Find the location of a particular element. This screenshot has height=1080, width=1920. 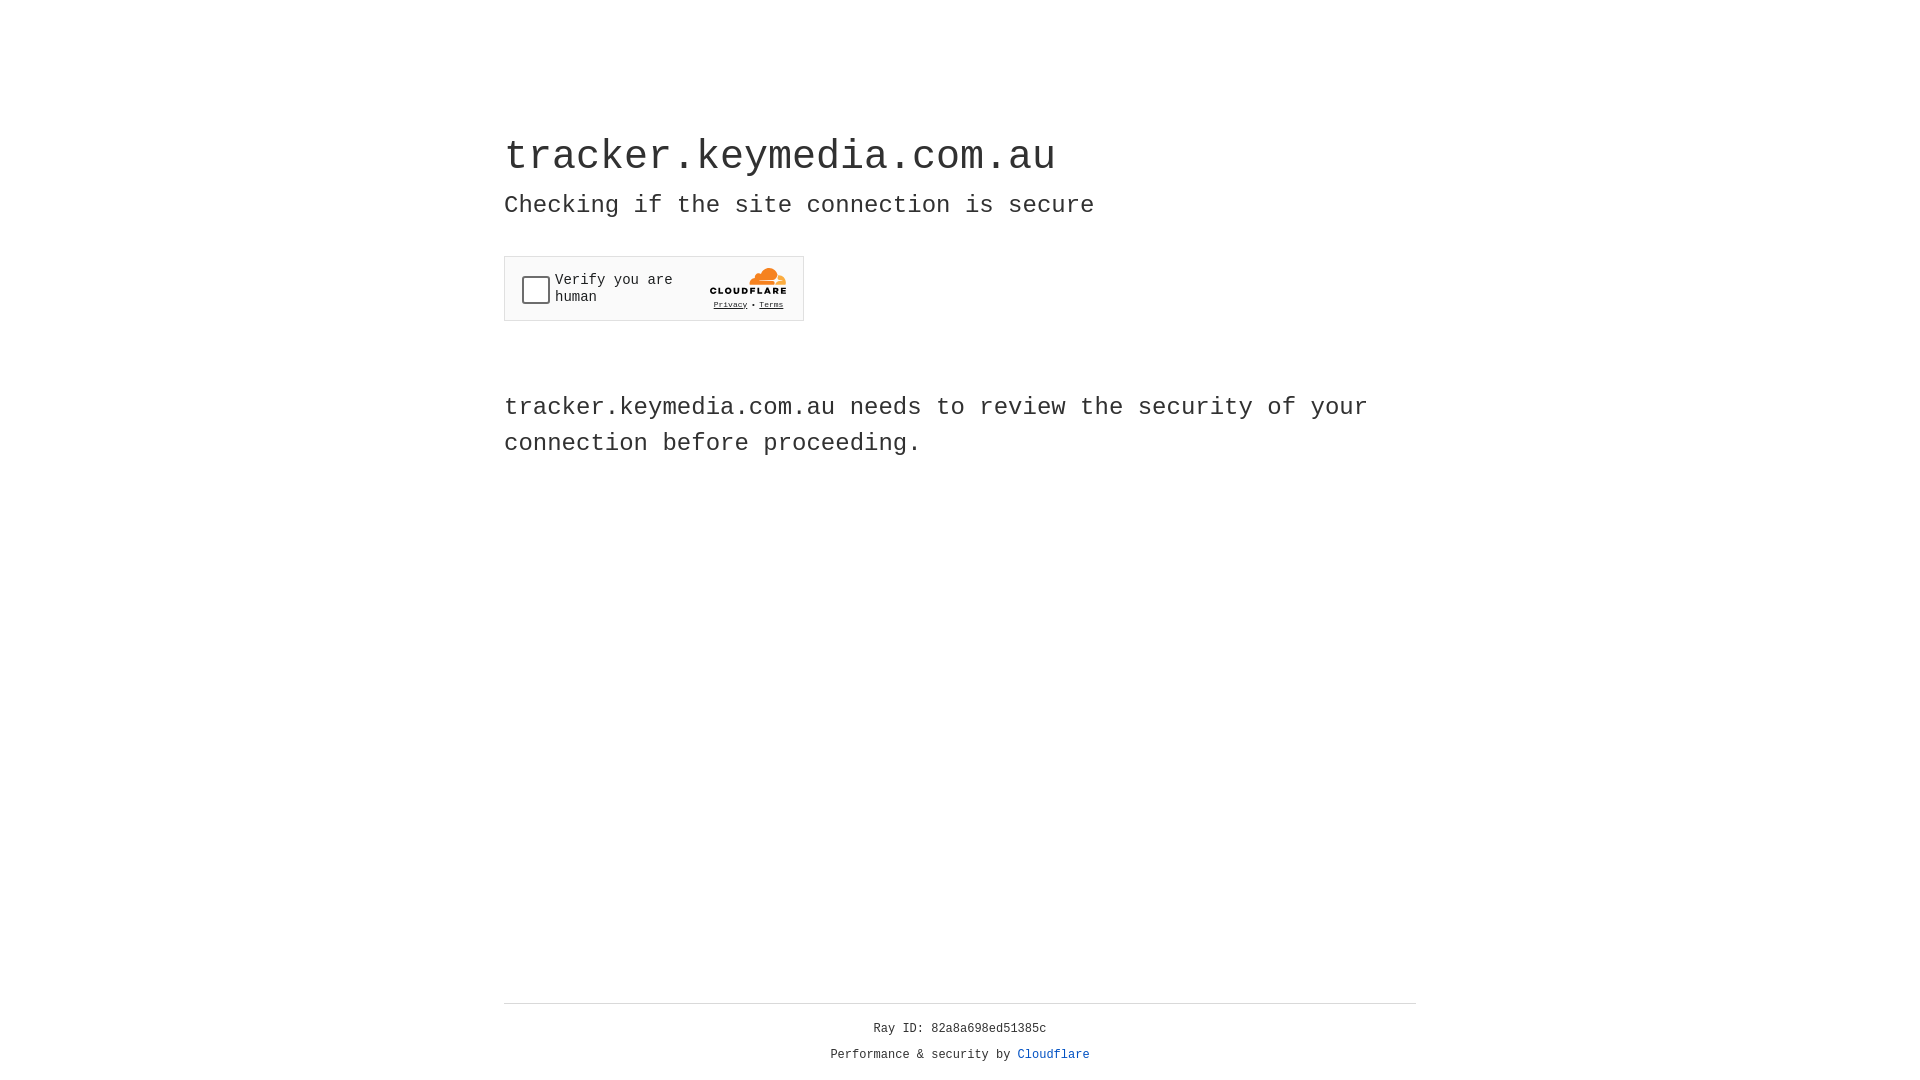

Cloudflare is located at coordinates (1054, 1055).